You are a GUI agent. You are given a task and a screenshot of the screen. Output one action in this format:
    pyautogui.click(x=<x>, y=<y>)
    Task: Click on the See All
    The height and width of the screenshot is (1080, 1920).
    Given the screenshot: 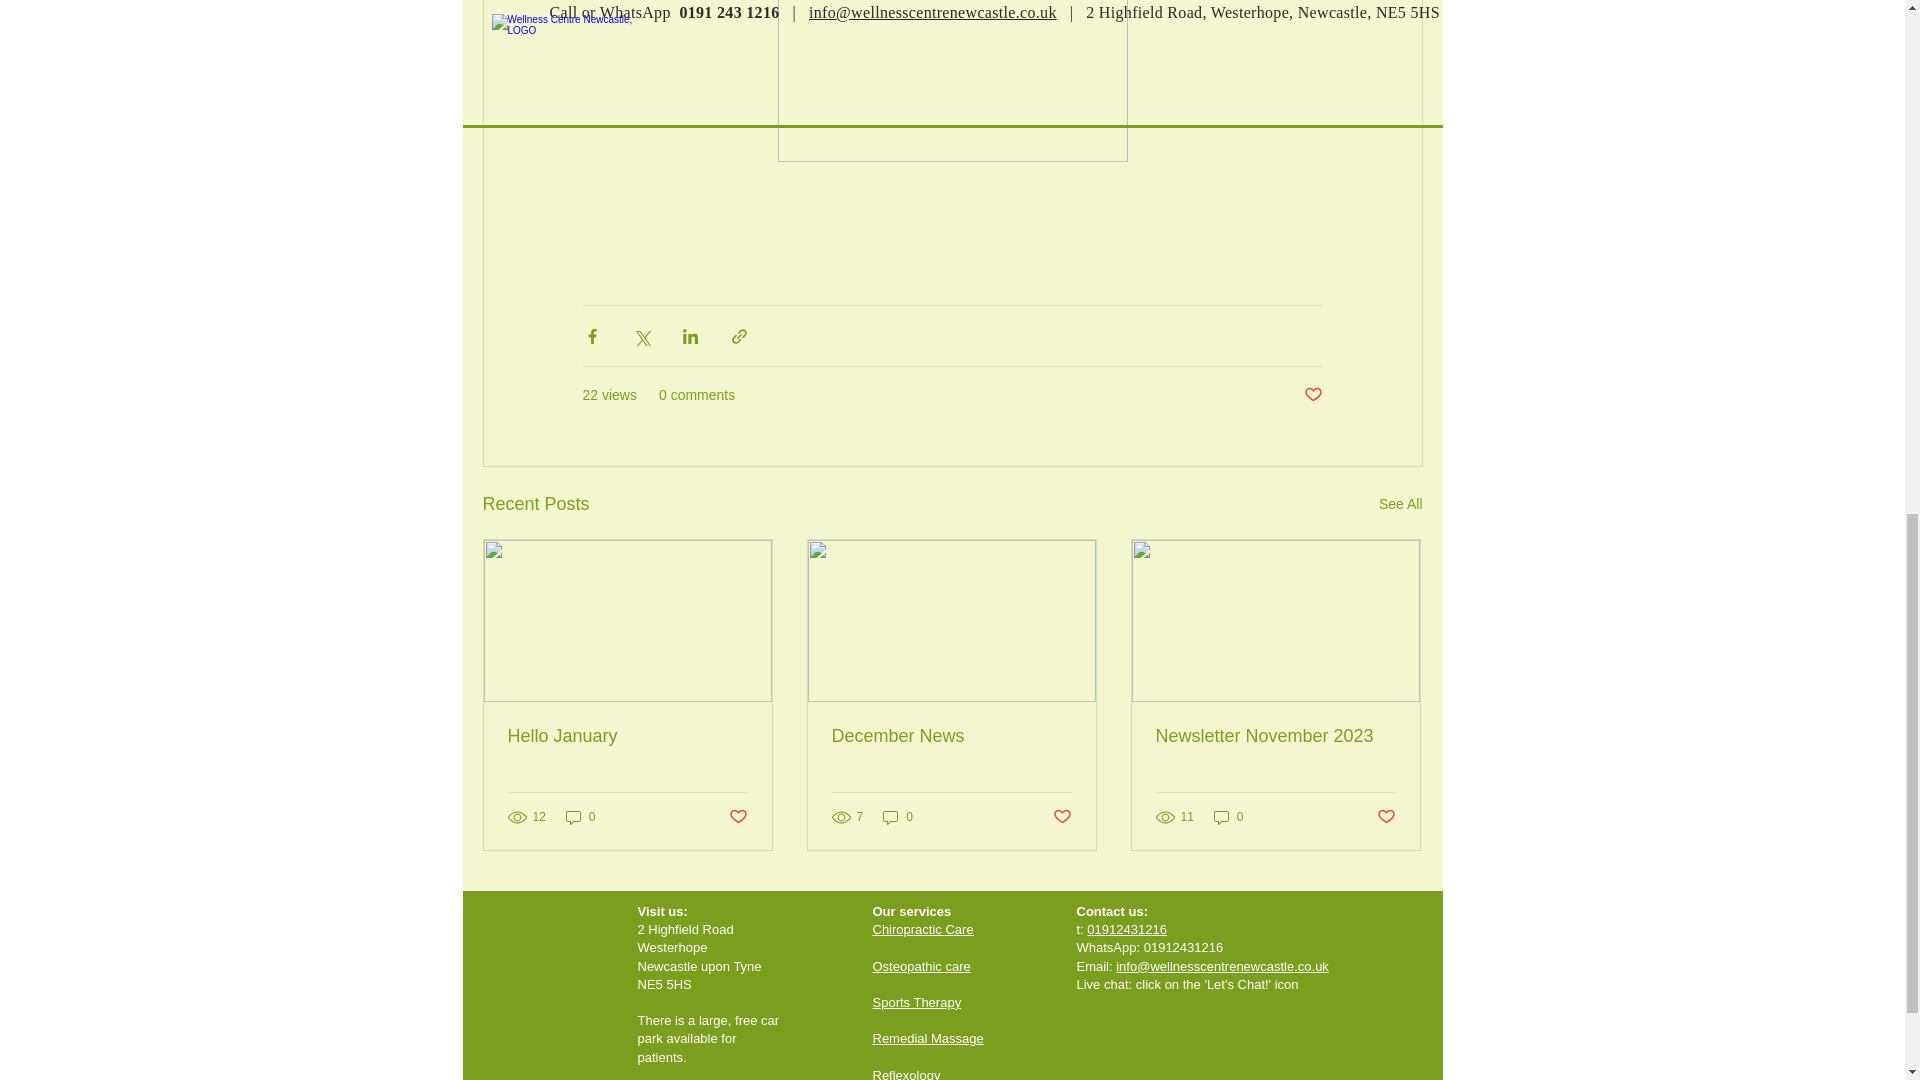 What is the action you would take?
    pyautogui.click(x=1400, y=504)
    